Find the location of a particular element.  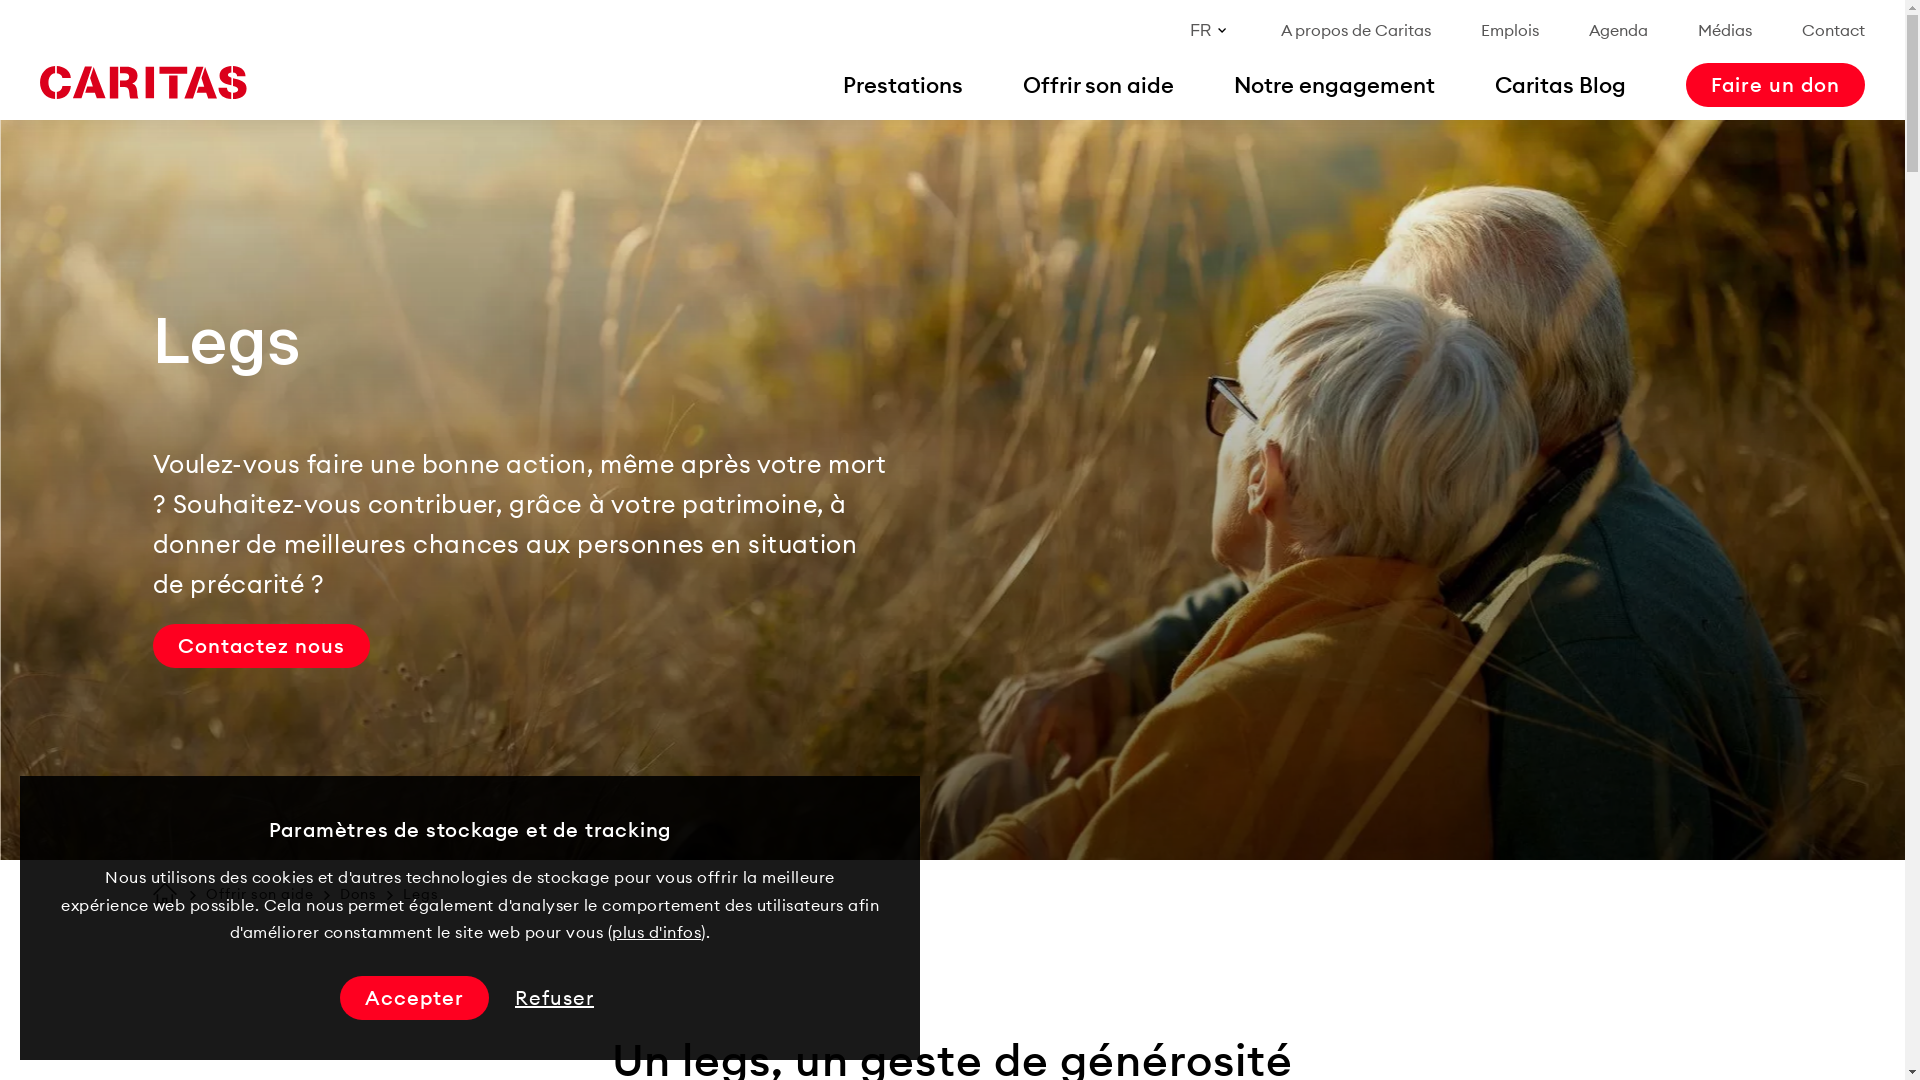

Contact is located at coordinates (1834, 30).